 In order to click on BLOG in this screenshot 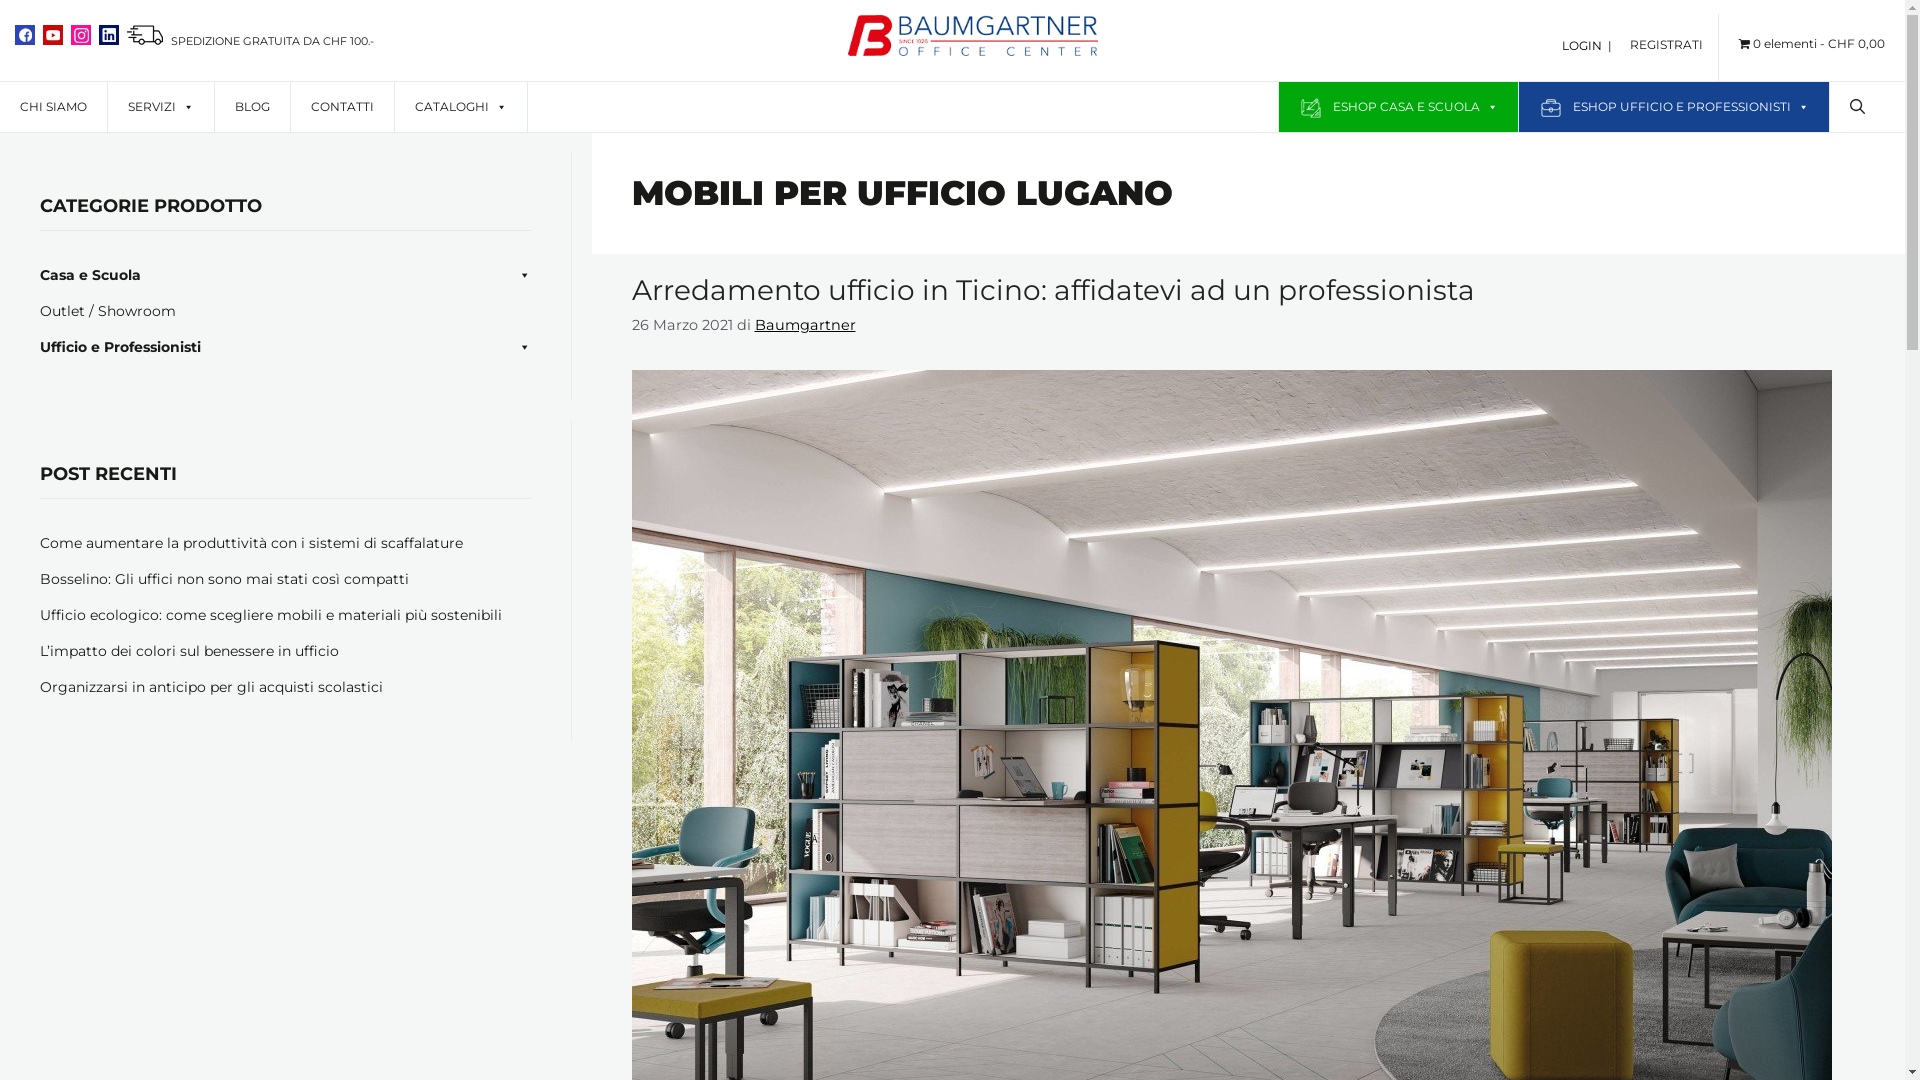, I will do `click(252, 107)`.